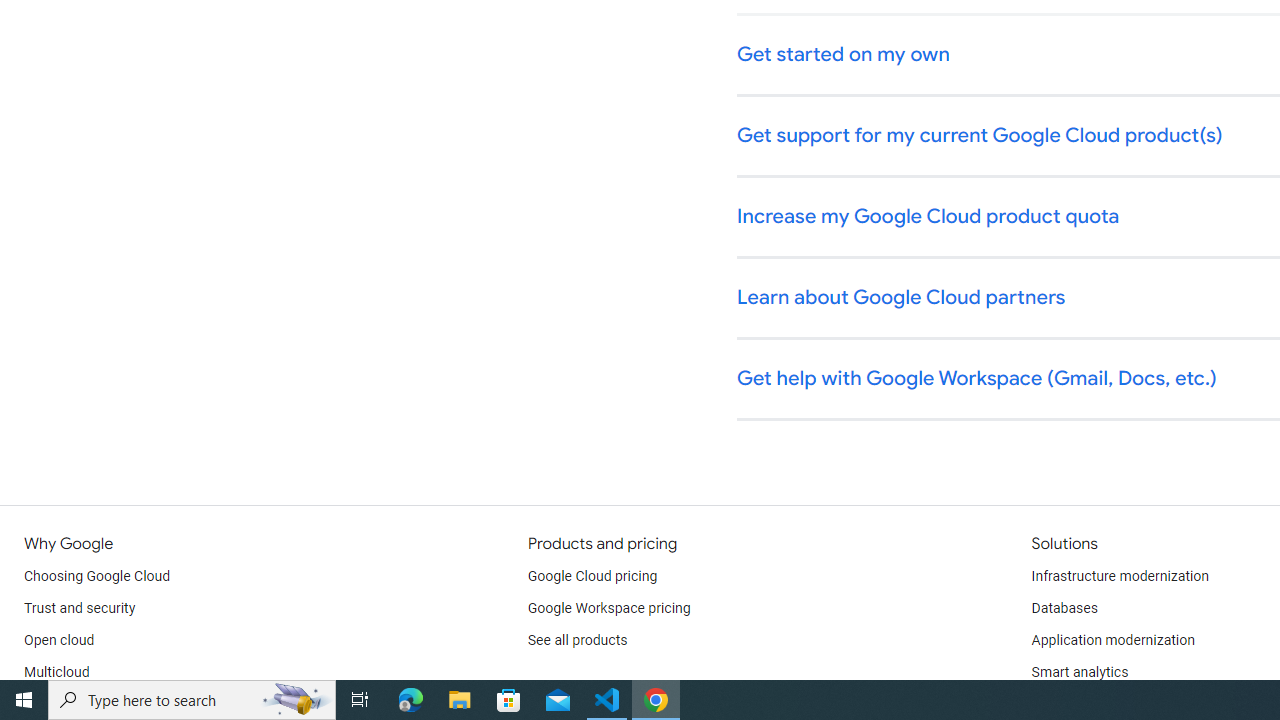 The height and width of the screenshot is (720, 1280). What do you see at coordinates (98, 576) in the screenshot?
I see `Choosing Google Cloud` at bounding box center [98, 576].